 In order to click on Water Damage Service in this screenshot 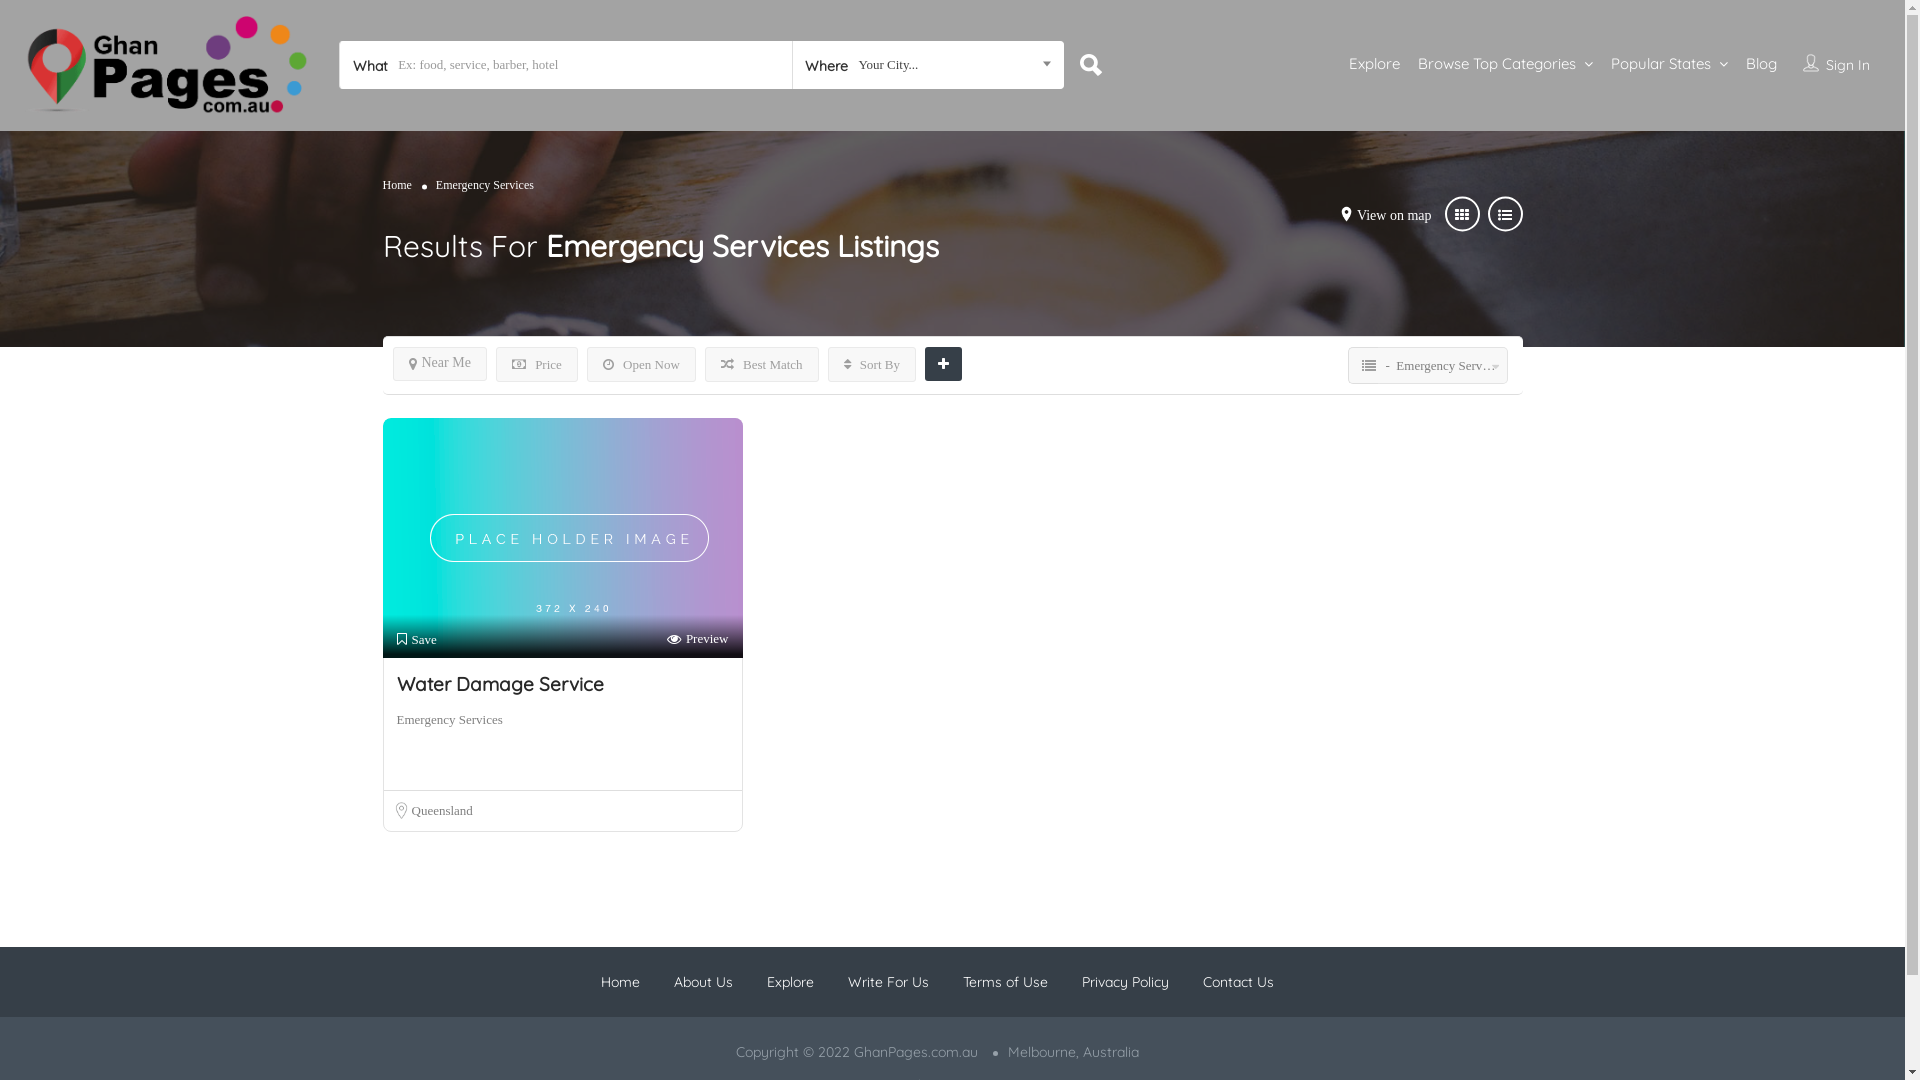, I will do `click(500, 684)`.